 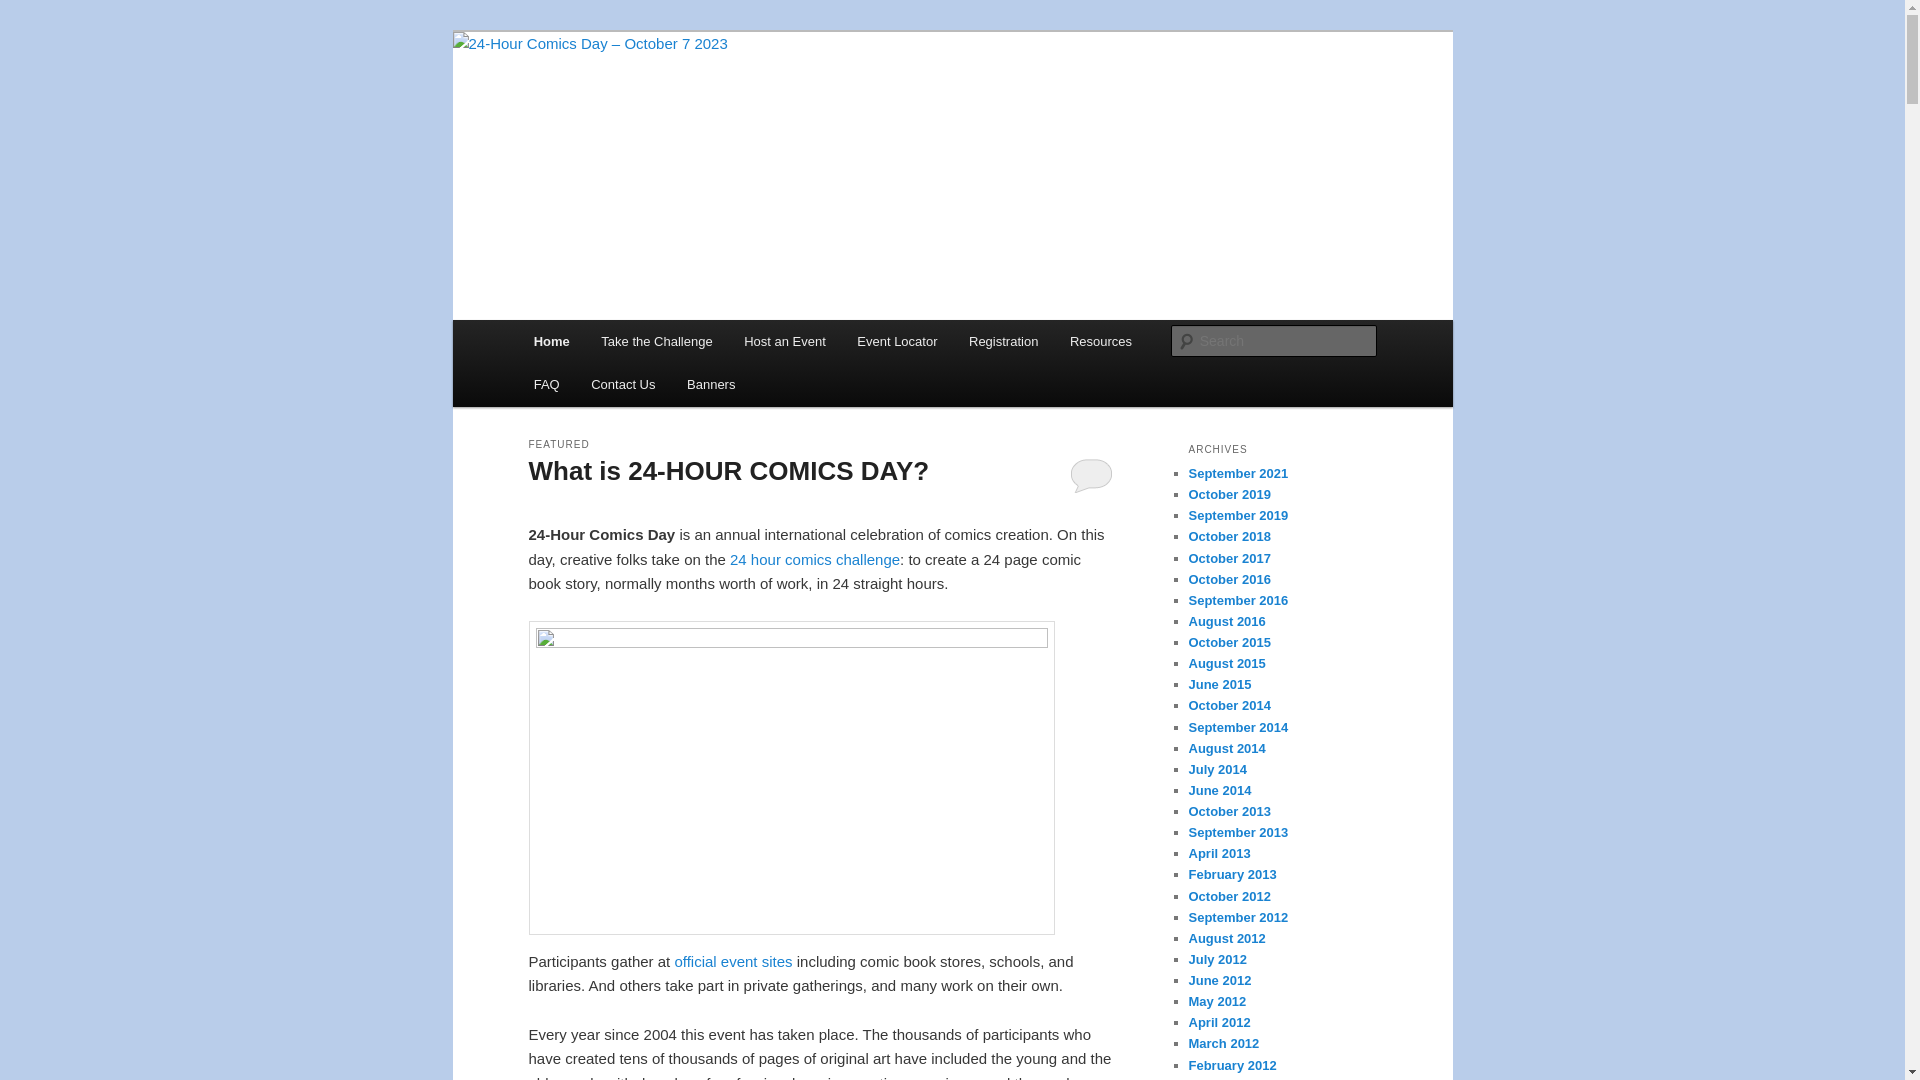 I want to click on September 2012, so click(x=1238, y=918).